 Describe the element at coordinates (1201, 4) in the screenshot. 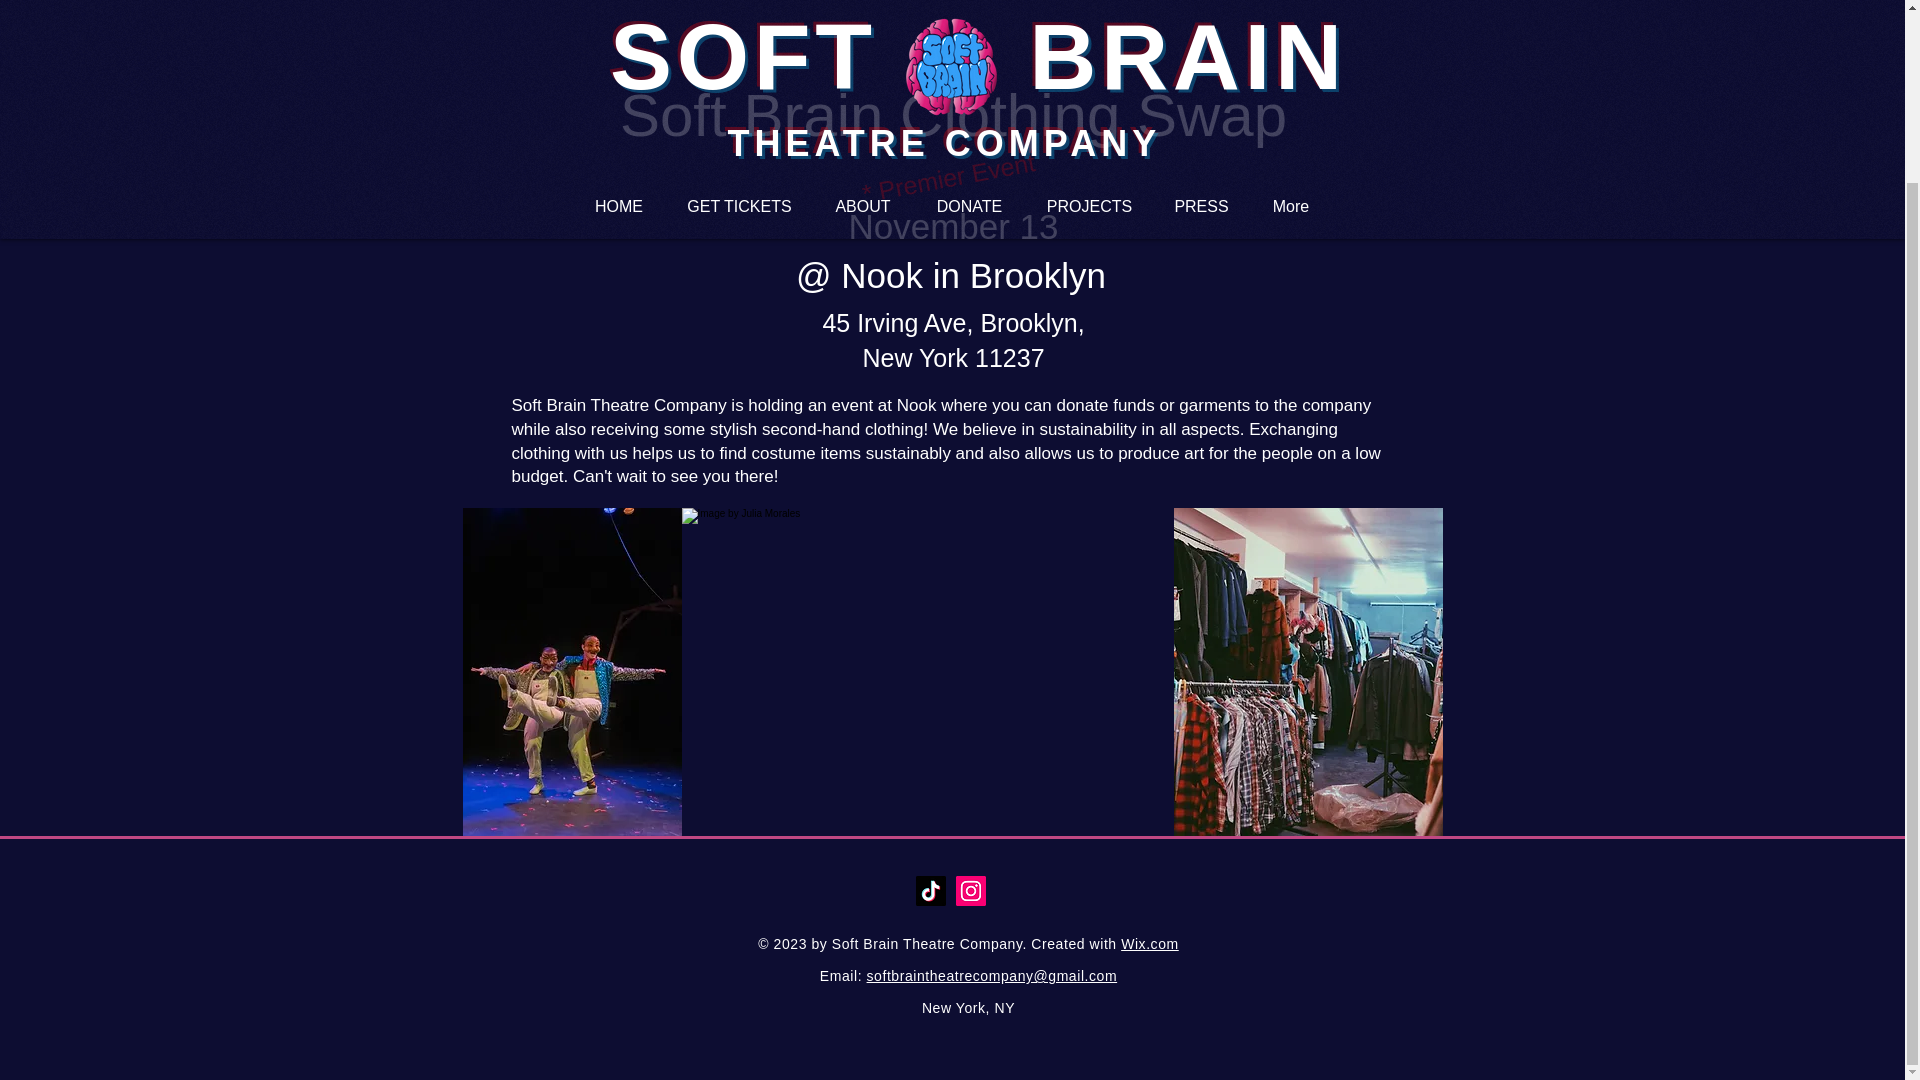

I see `PRESS` at that location.